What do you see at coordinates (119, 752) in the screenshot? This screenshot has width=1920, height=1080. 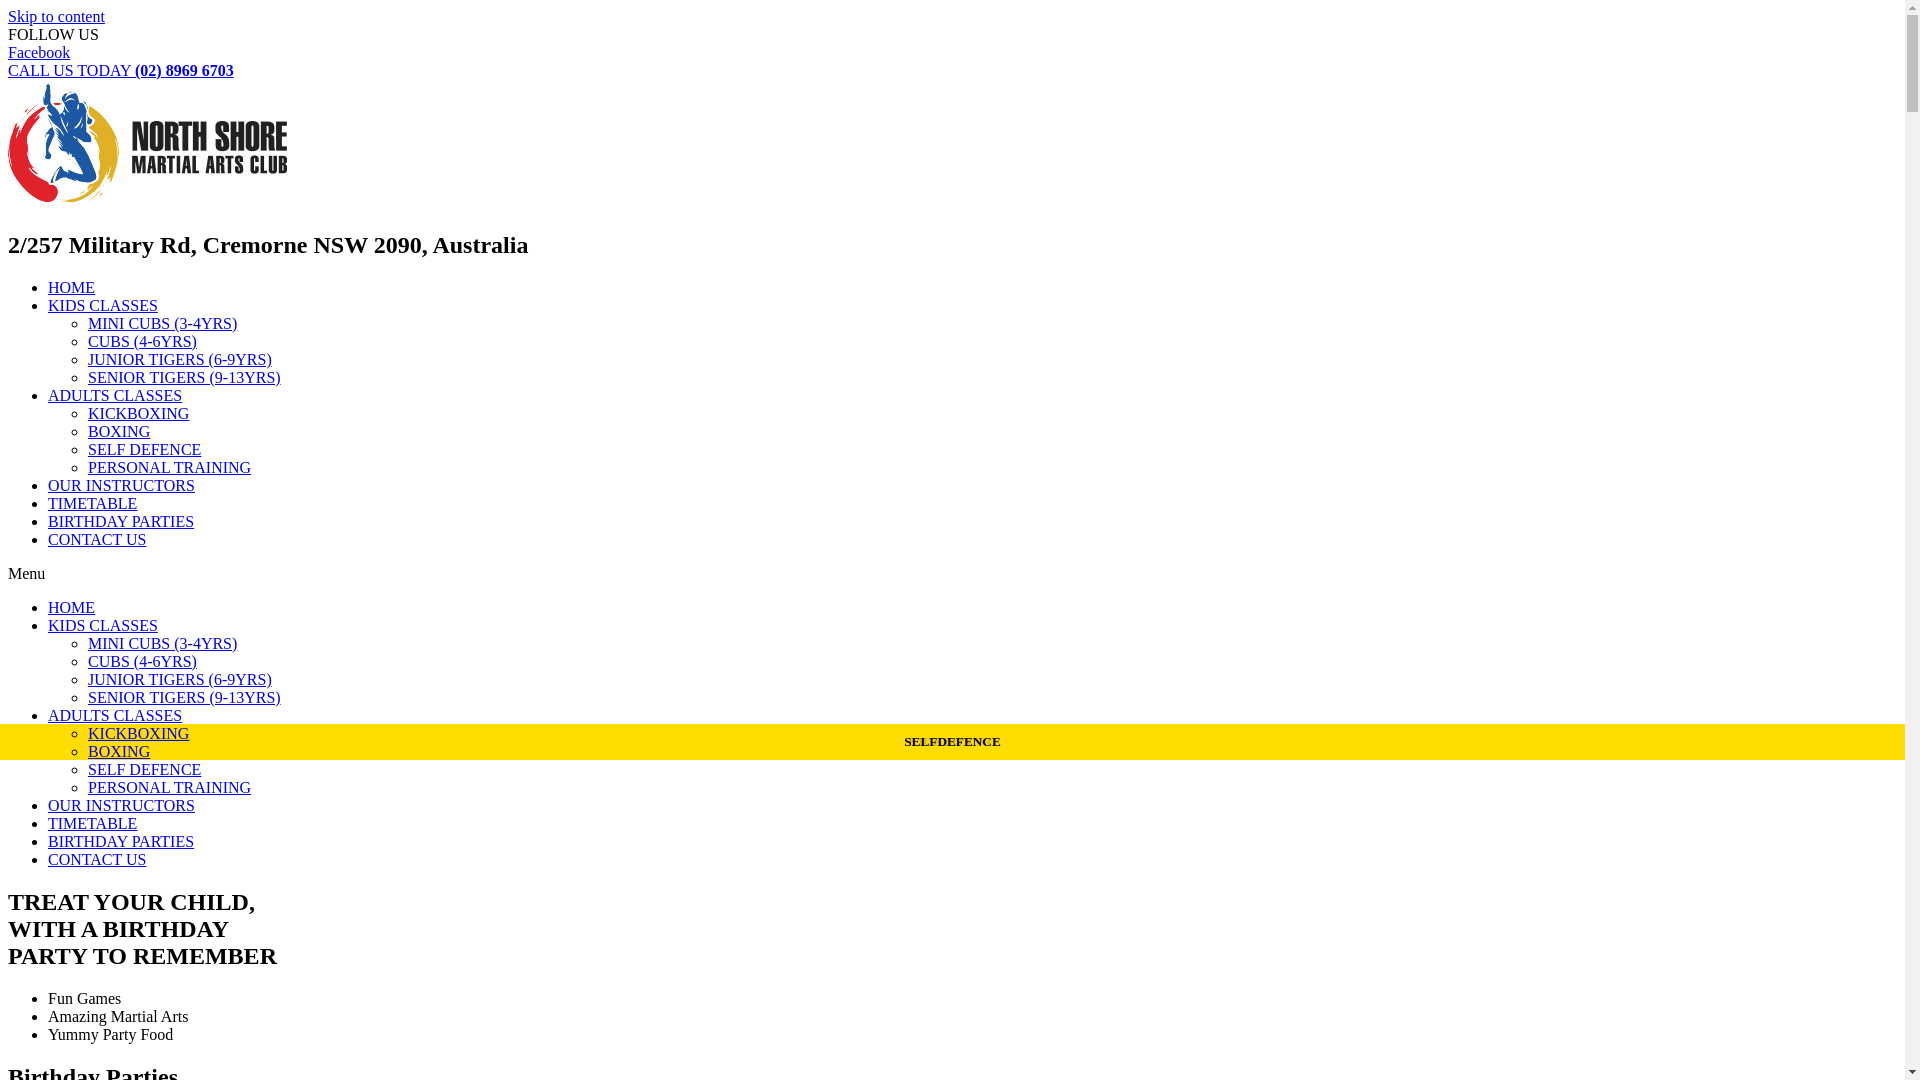 I see `BOXING` at bounding box center [119, 752].